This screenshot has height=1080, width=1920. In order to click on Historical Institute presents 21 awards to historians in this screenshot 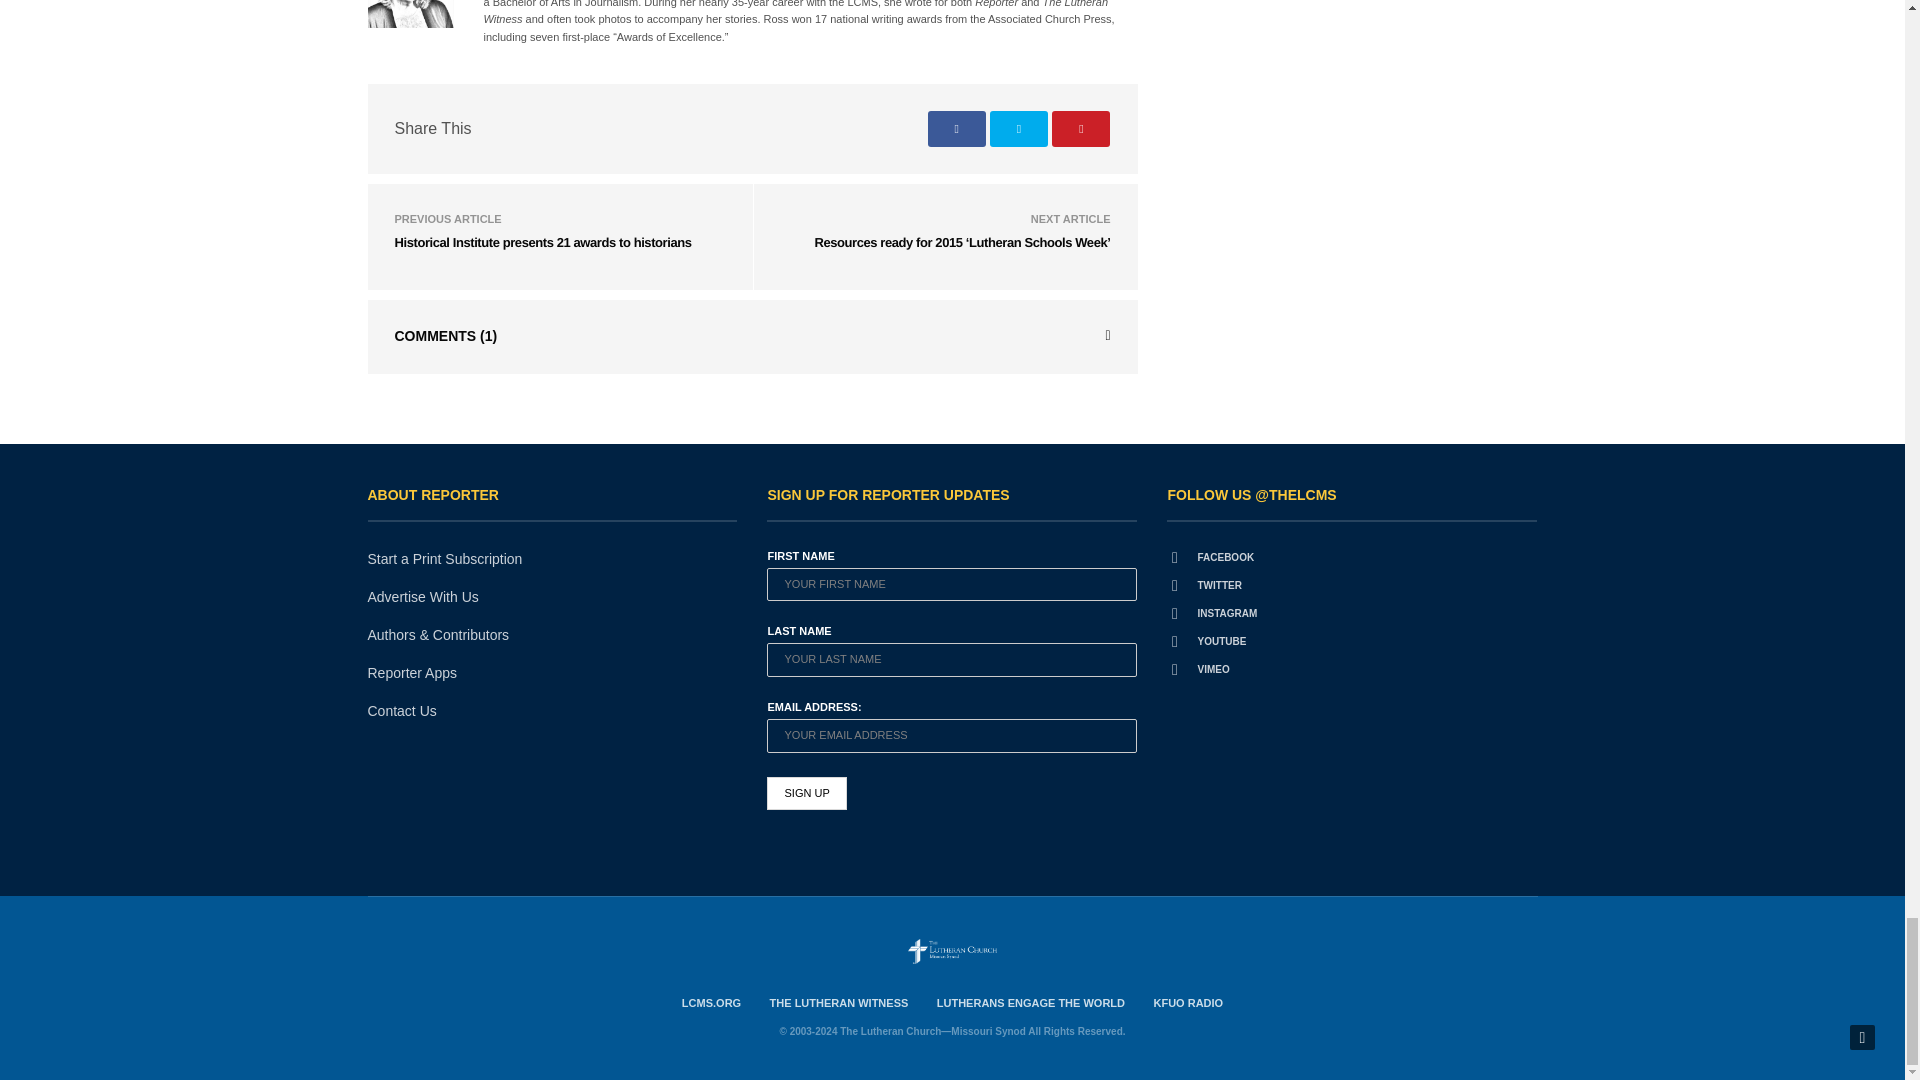, I will do `click(542, 242)`.